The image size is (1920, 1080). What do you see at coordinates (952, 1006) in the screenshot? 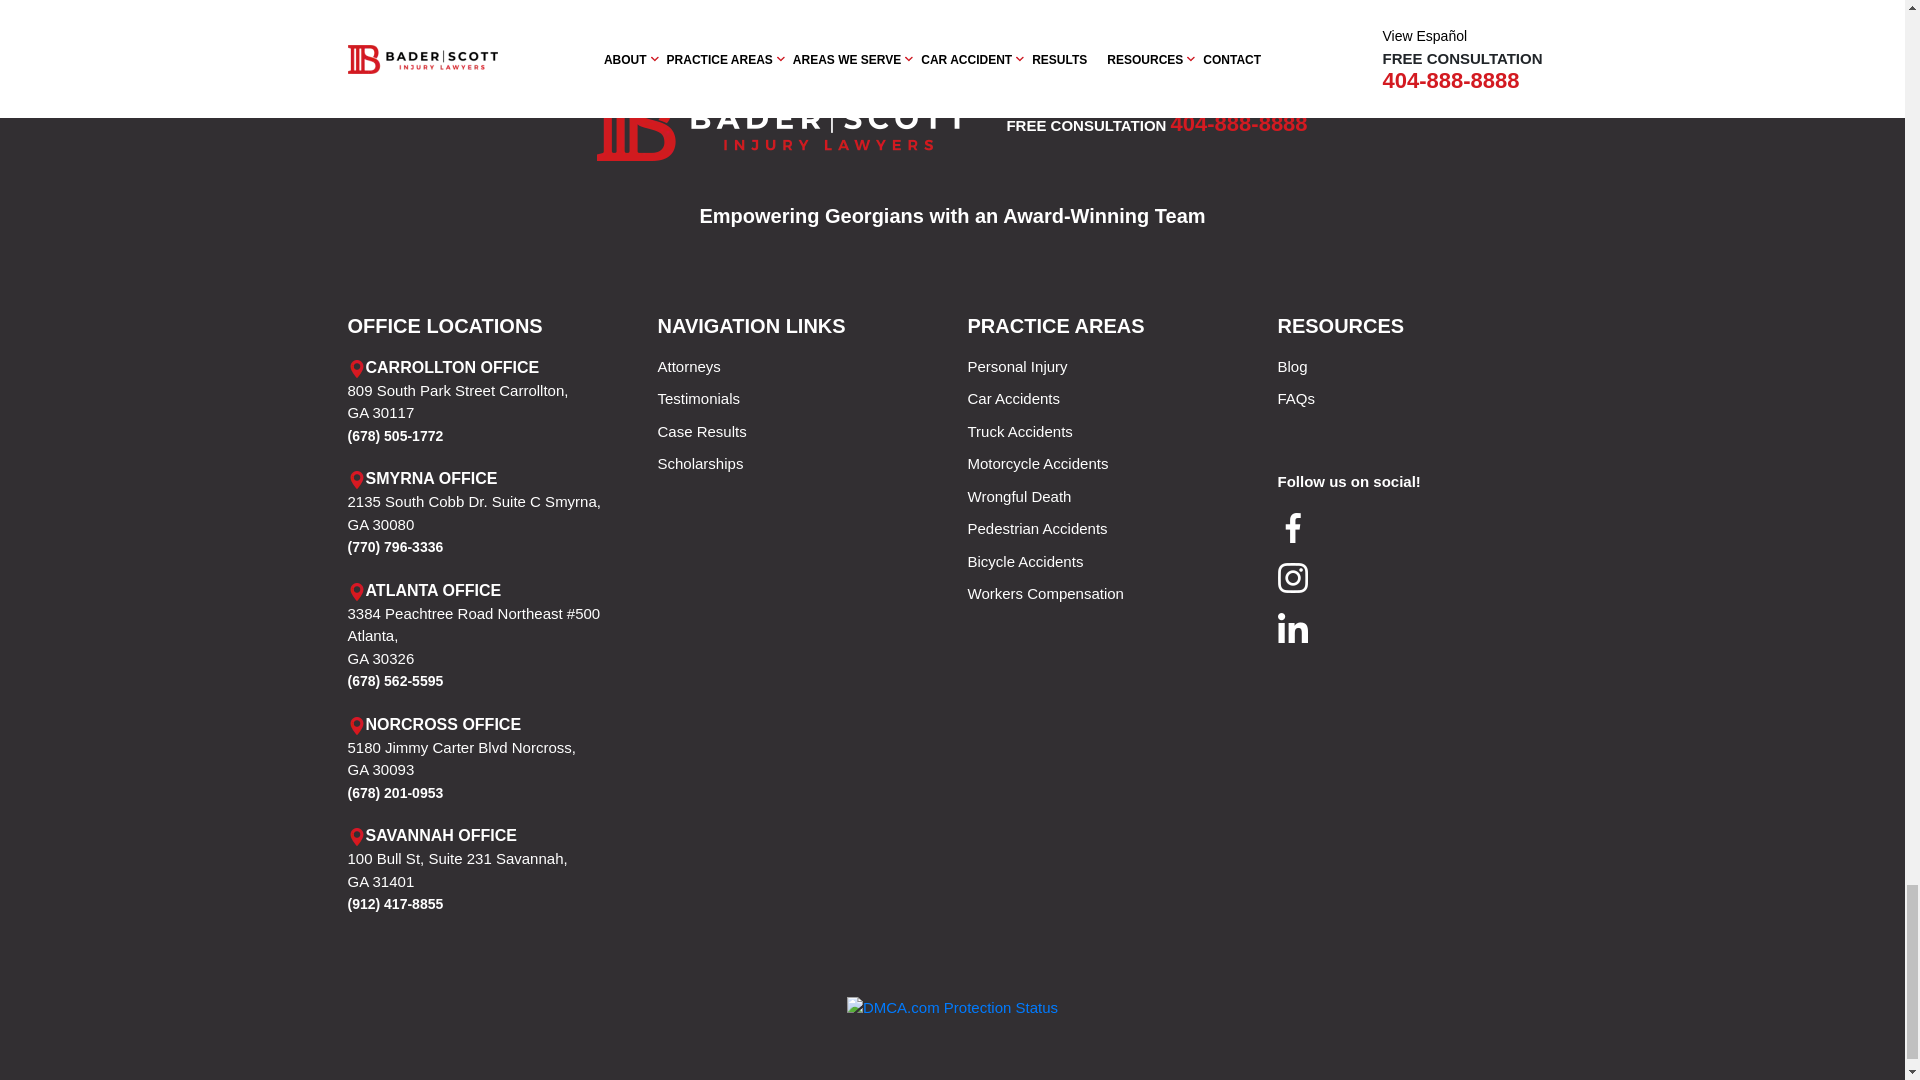
I see `DMCA.com Protection Status` at bounding box center [952, 1006].